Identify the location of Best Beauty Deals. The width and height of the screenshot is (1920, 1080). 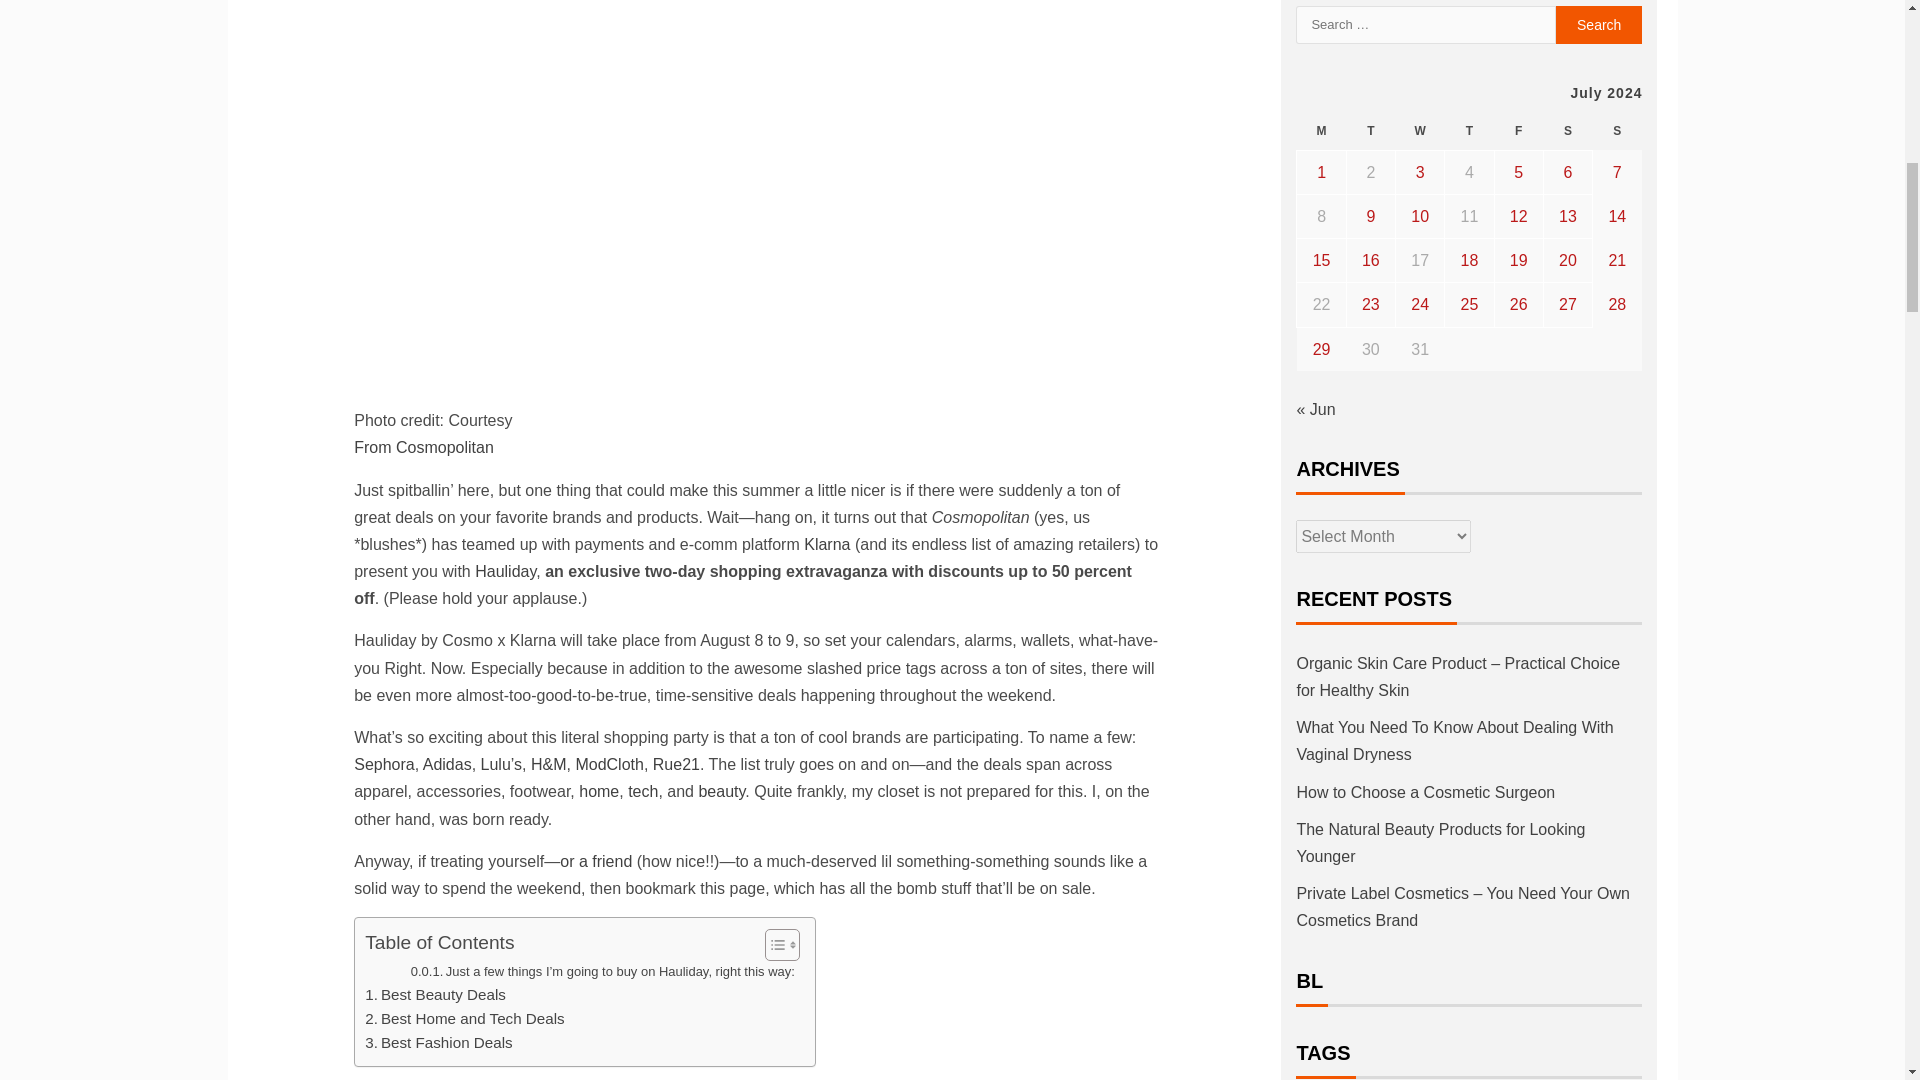
(435, 994).